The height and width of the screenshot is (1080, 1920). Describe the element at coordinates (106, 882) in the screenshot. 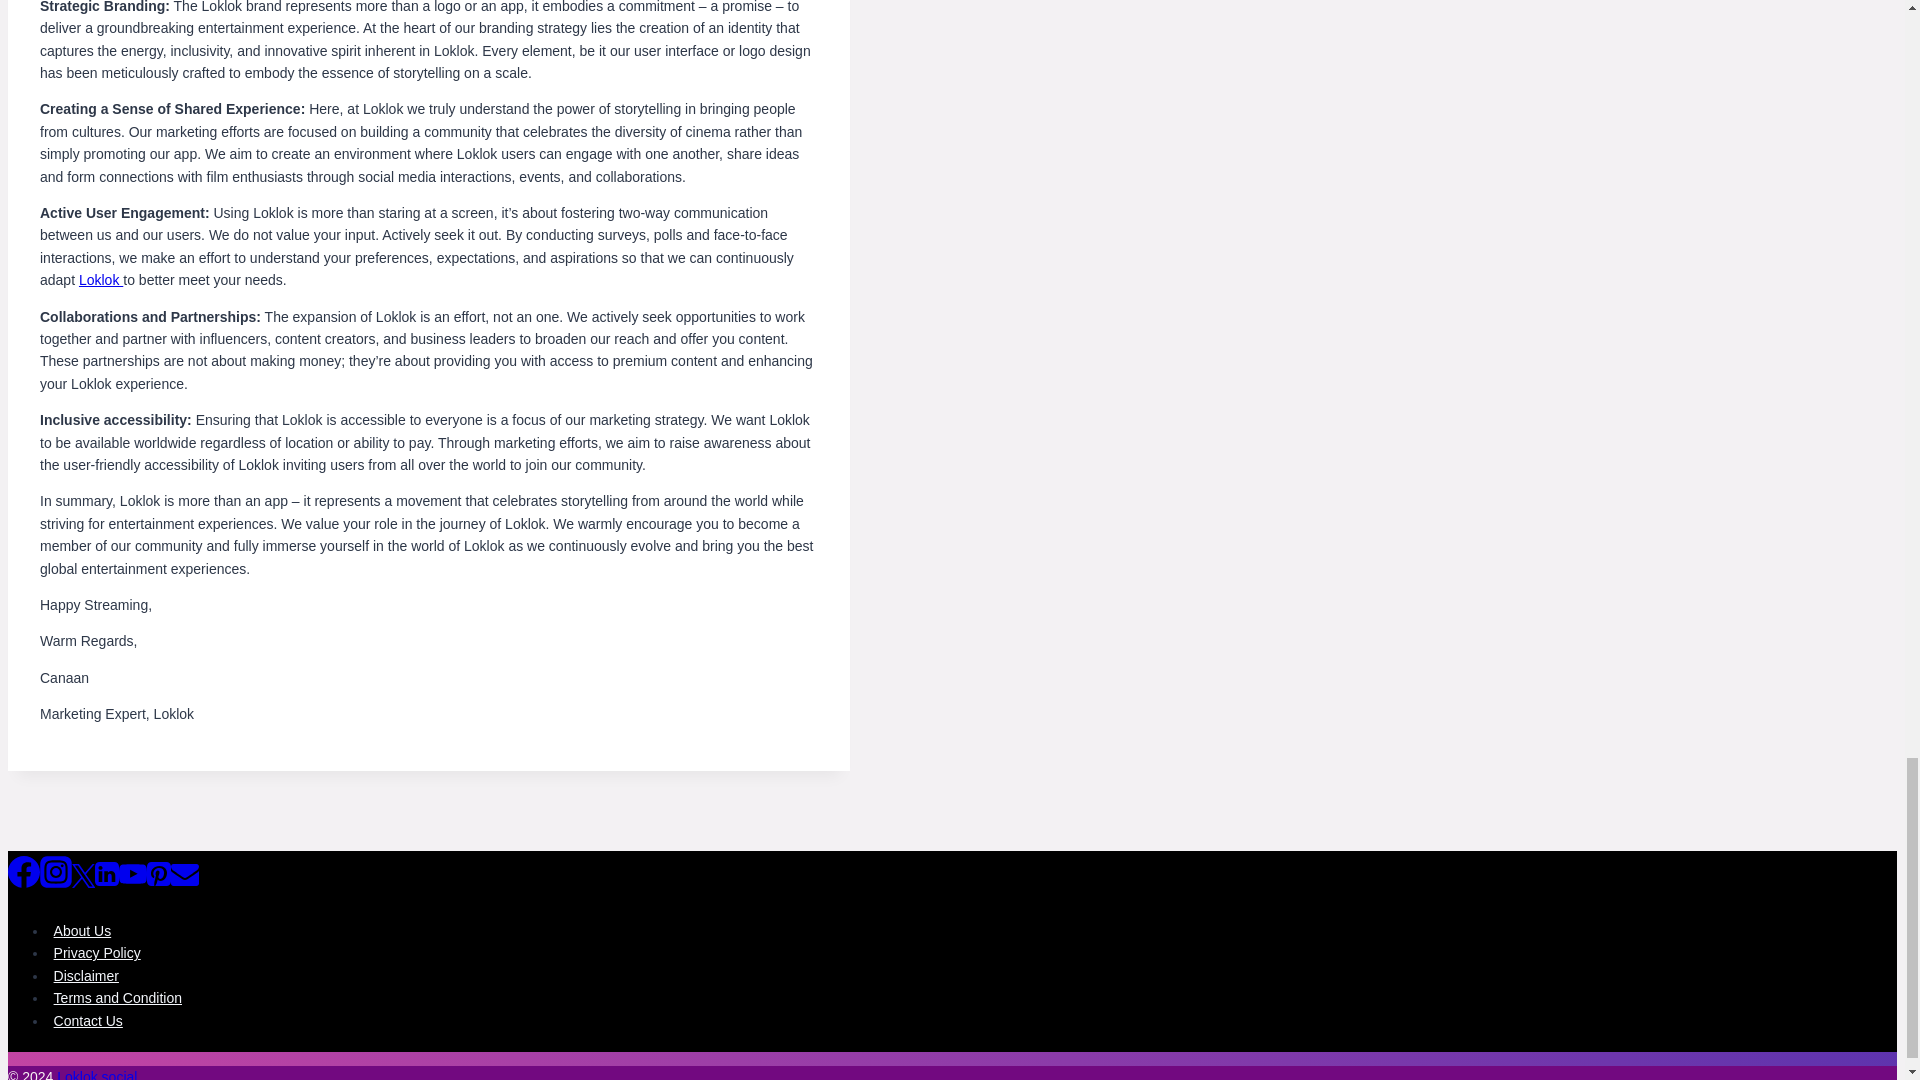

I see `Linkedin` at that location.